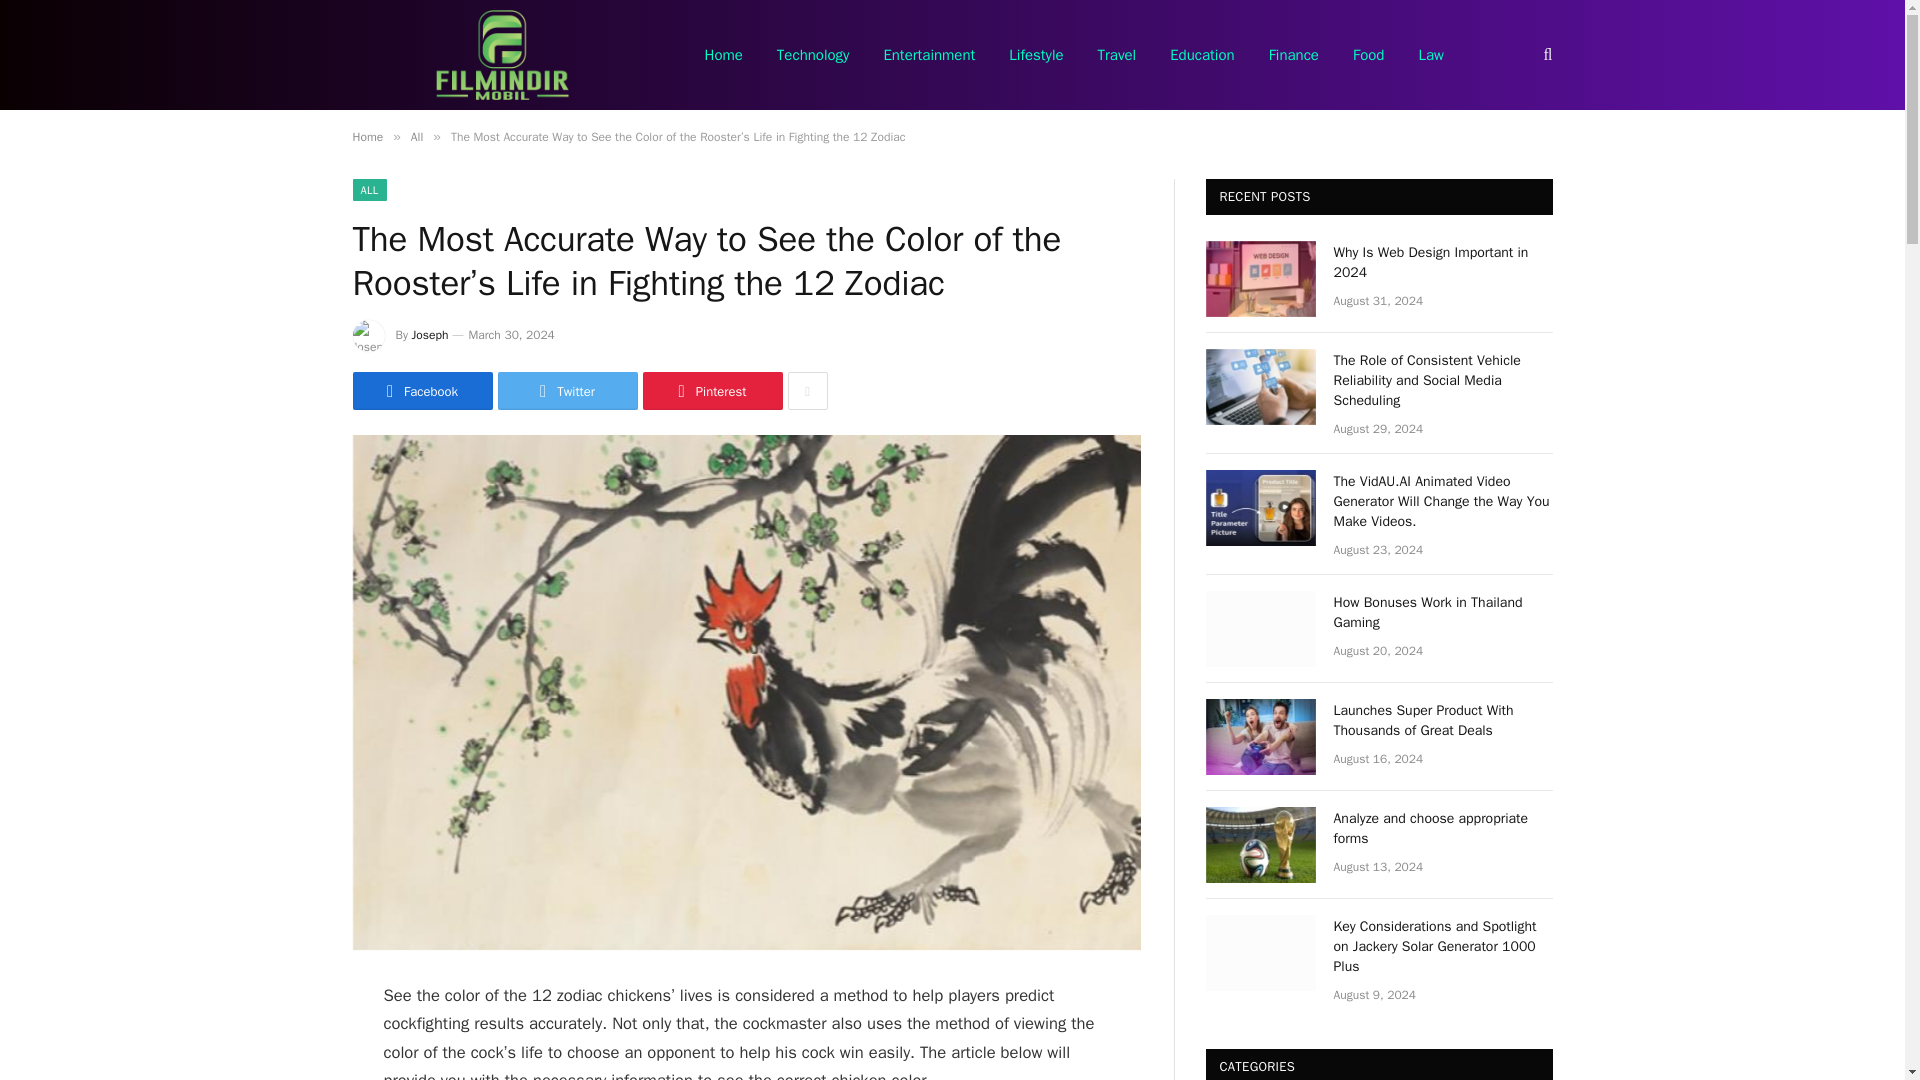  What do you see at coordinates (711, 390) in the screenshot?
I see `Share on Pinterest` at bounding box center [711, 390].